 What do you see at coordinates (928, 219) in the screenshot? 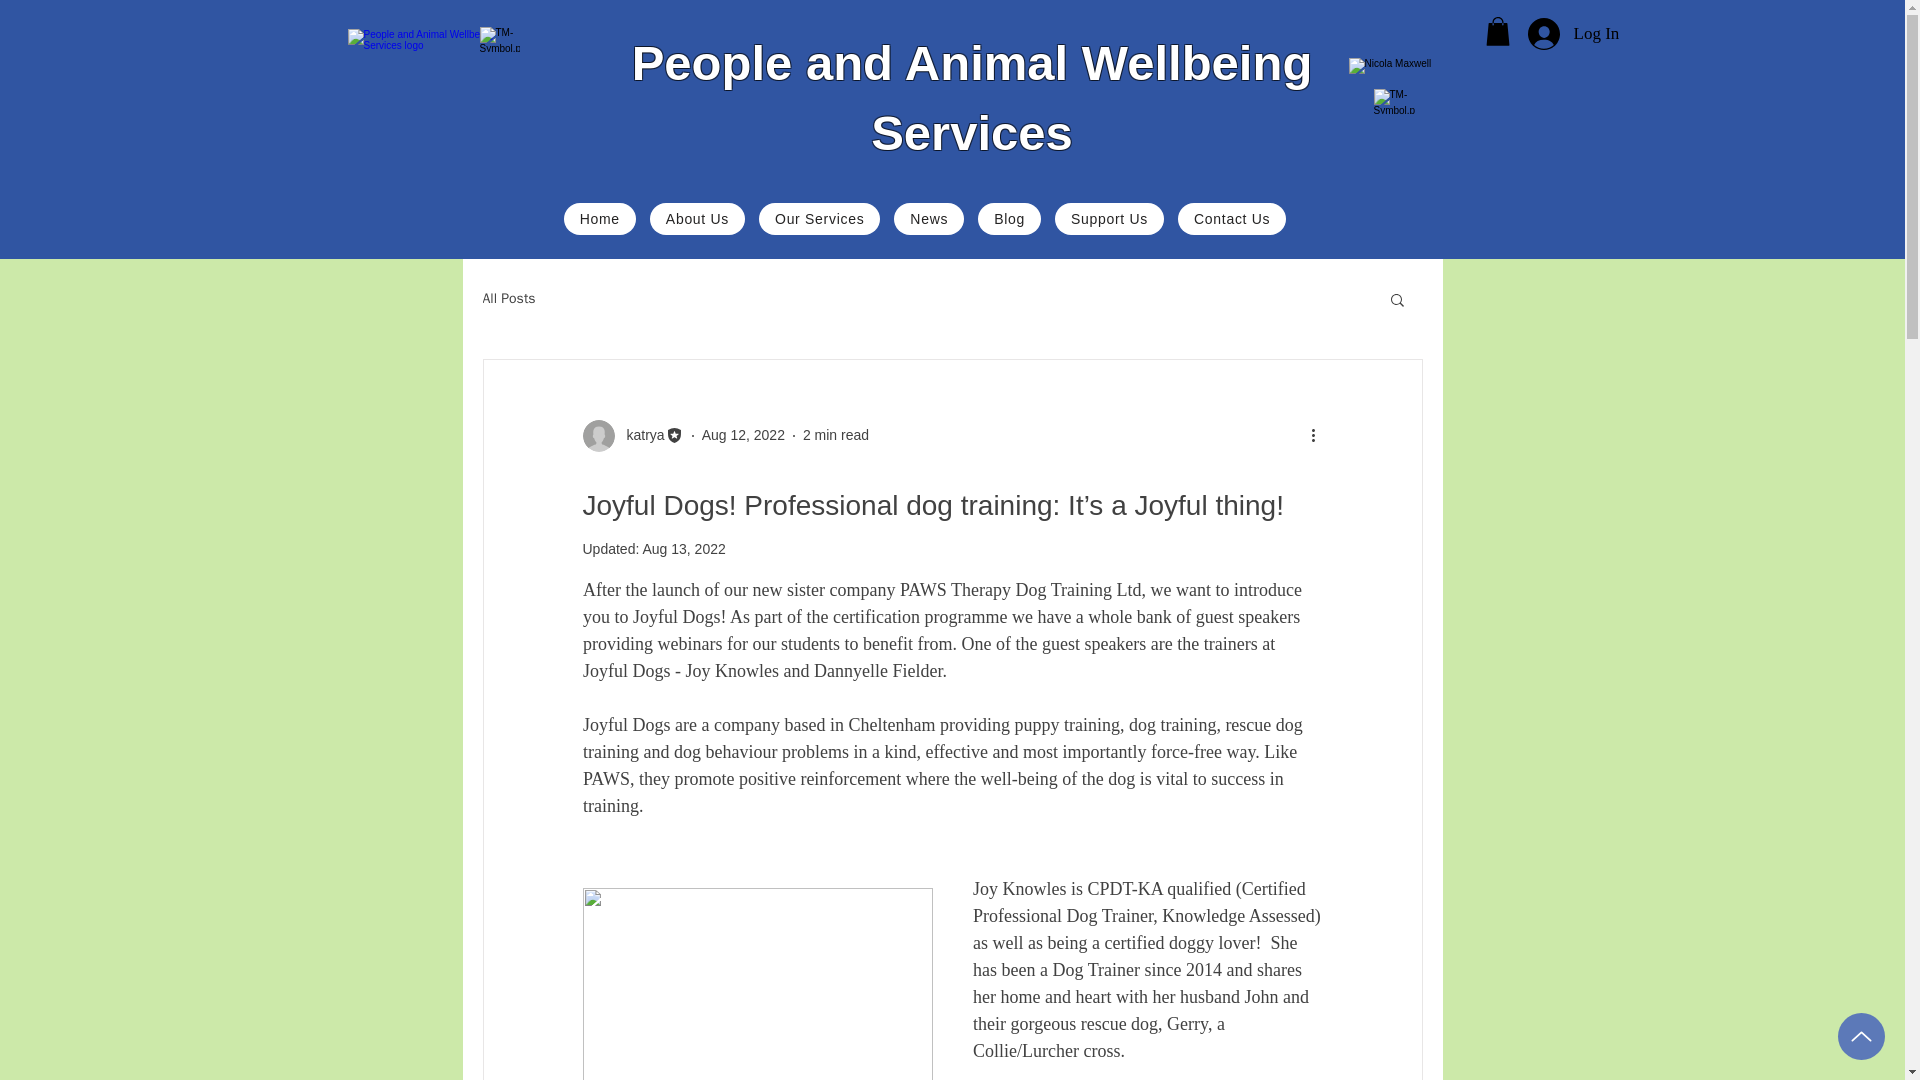
I see `News` at bounding box center [928, 219].